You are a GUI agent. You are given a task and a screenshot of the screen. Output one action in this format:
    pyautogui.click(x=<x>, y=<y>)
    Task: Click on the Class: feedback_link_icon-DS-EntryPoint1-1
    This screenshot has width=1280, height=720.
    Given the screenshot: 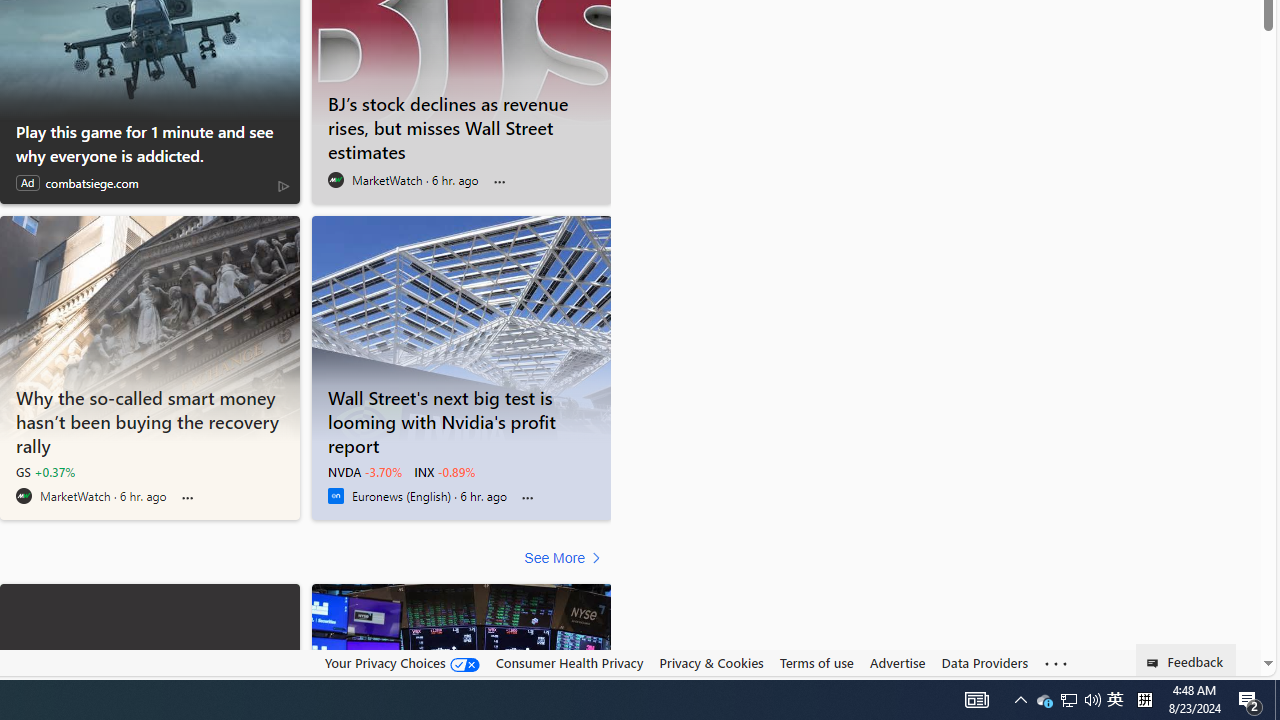 What is the action you would take?
    pyautogui.click(x=1156, y=663)
    